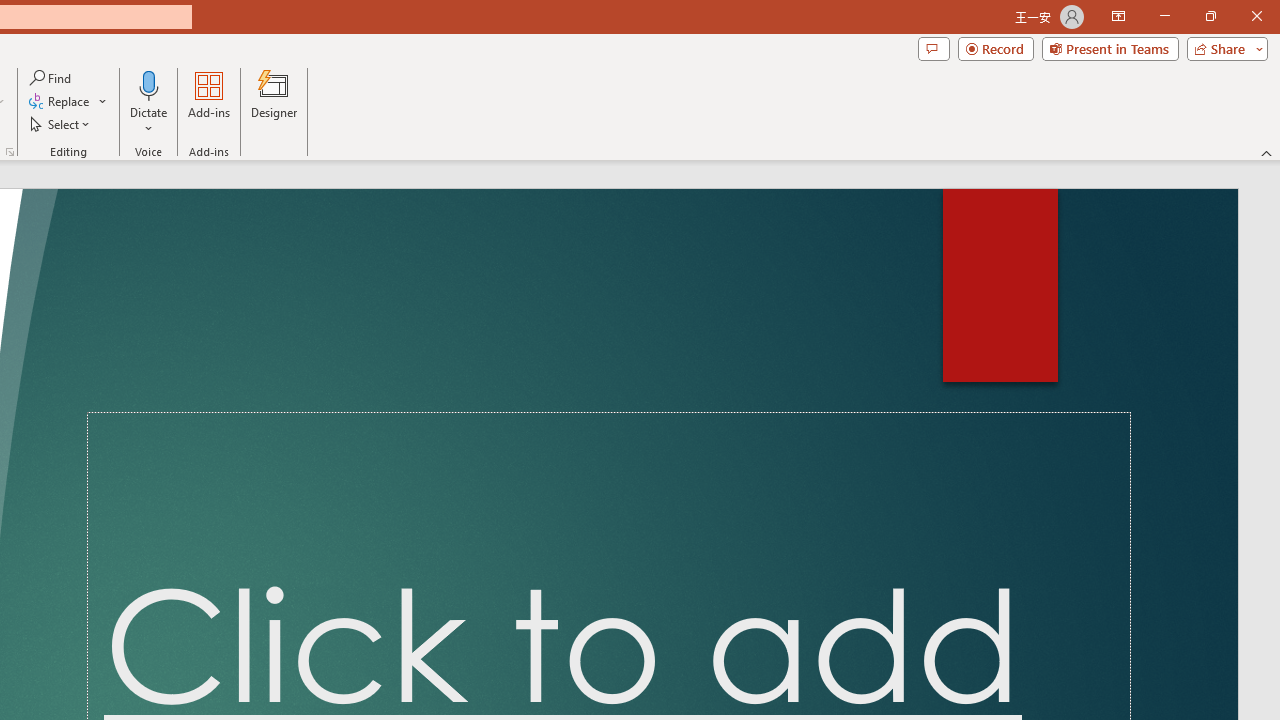 This screenshot has height=720, width=1280. I want to click on Select, so click(61, 124).